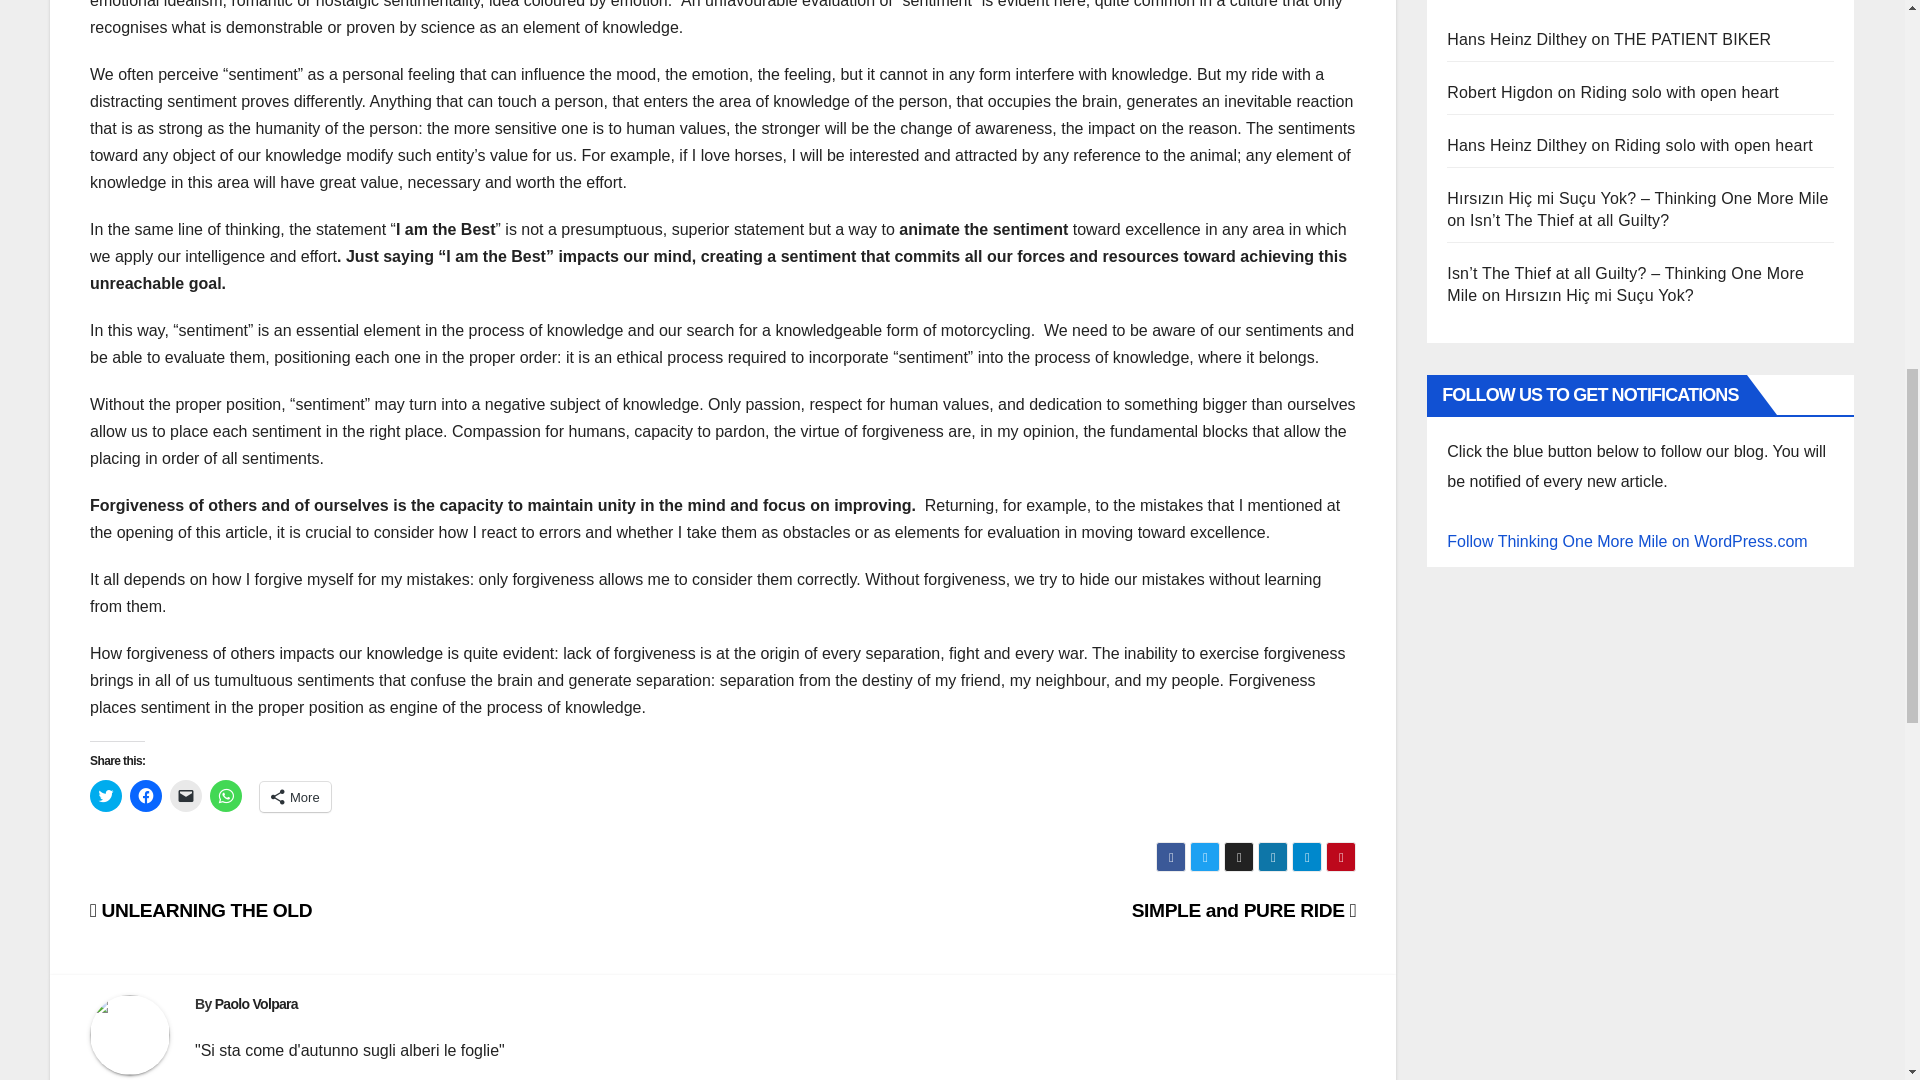 This screenshot has height=1080, width=1920. Describe the element at coordinates (106, 796) in the screenshot. I see `Click to share on Twitter` at that location.